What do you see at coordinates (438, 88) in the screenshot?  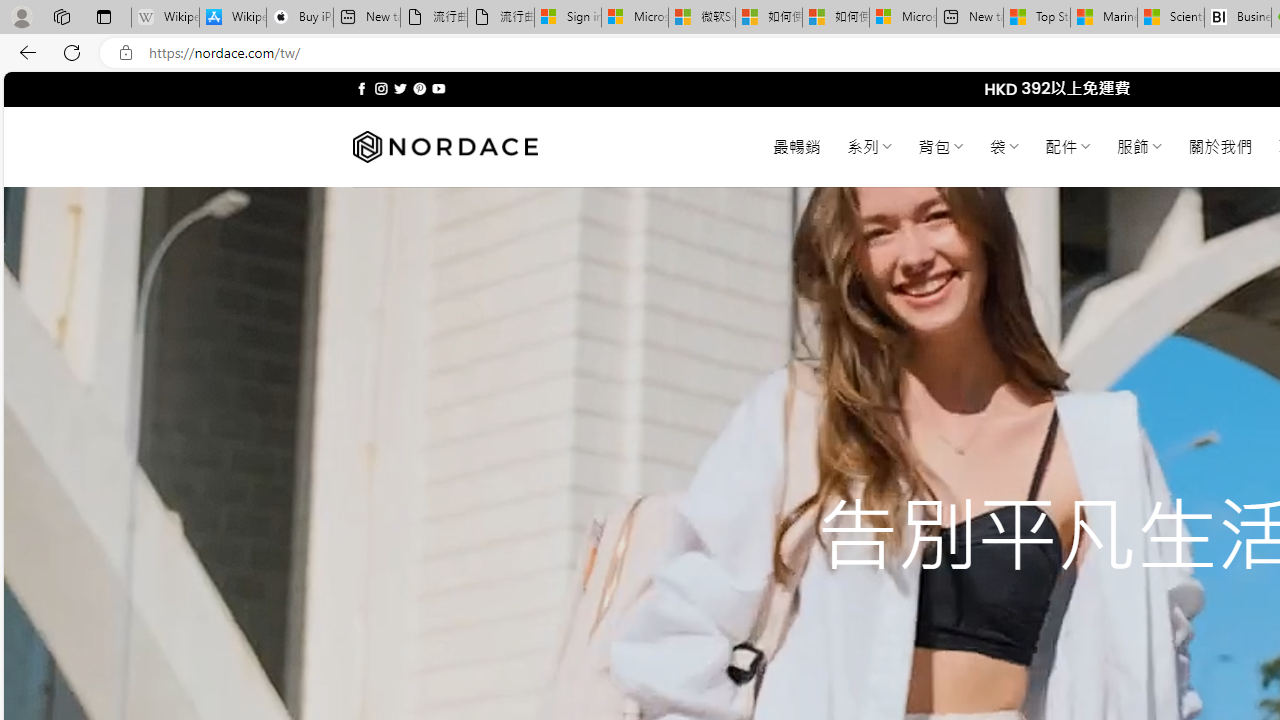 I see `Follow on YouTube` at bounding box center [438, 88].